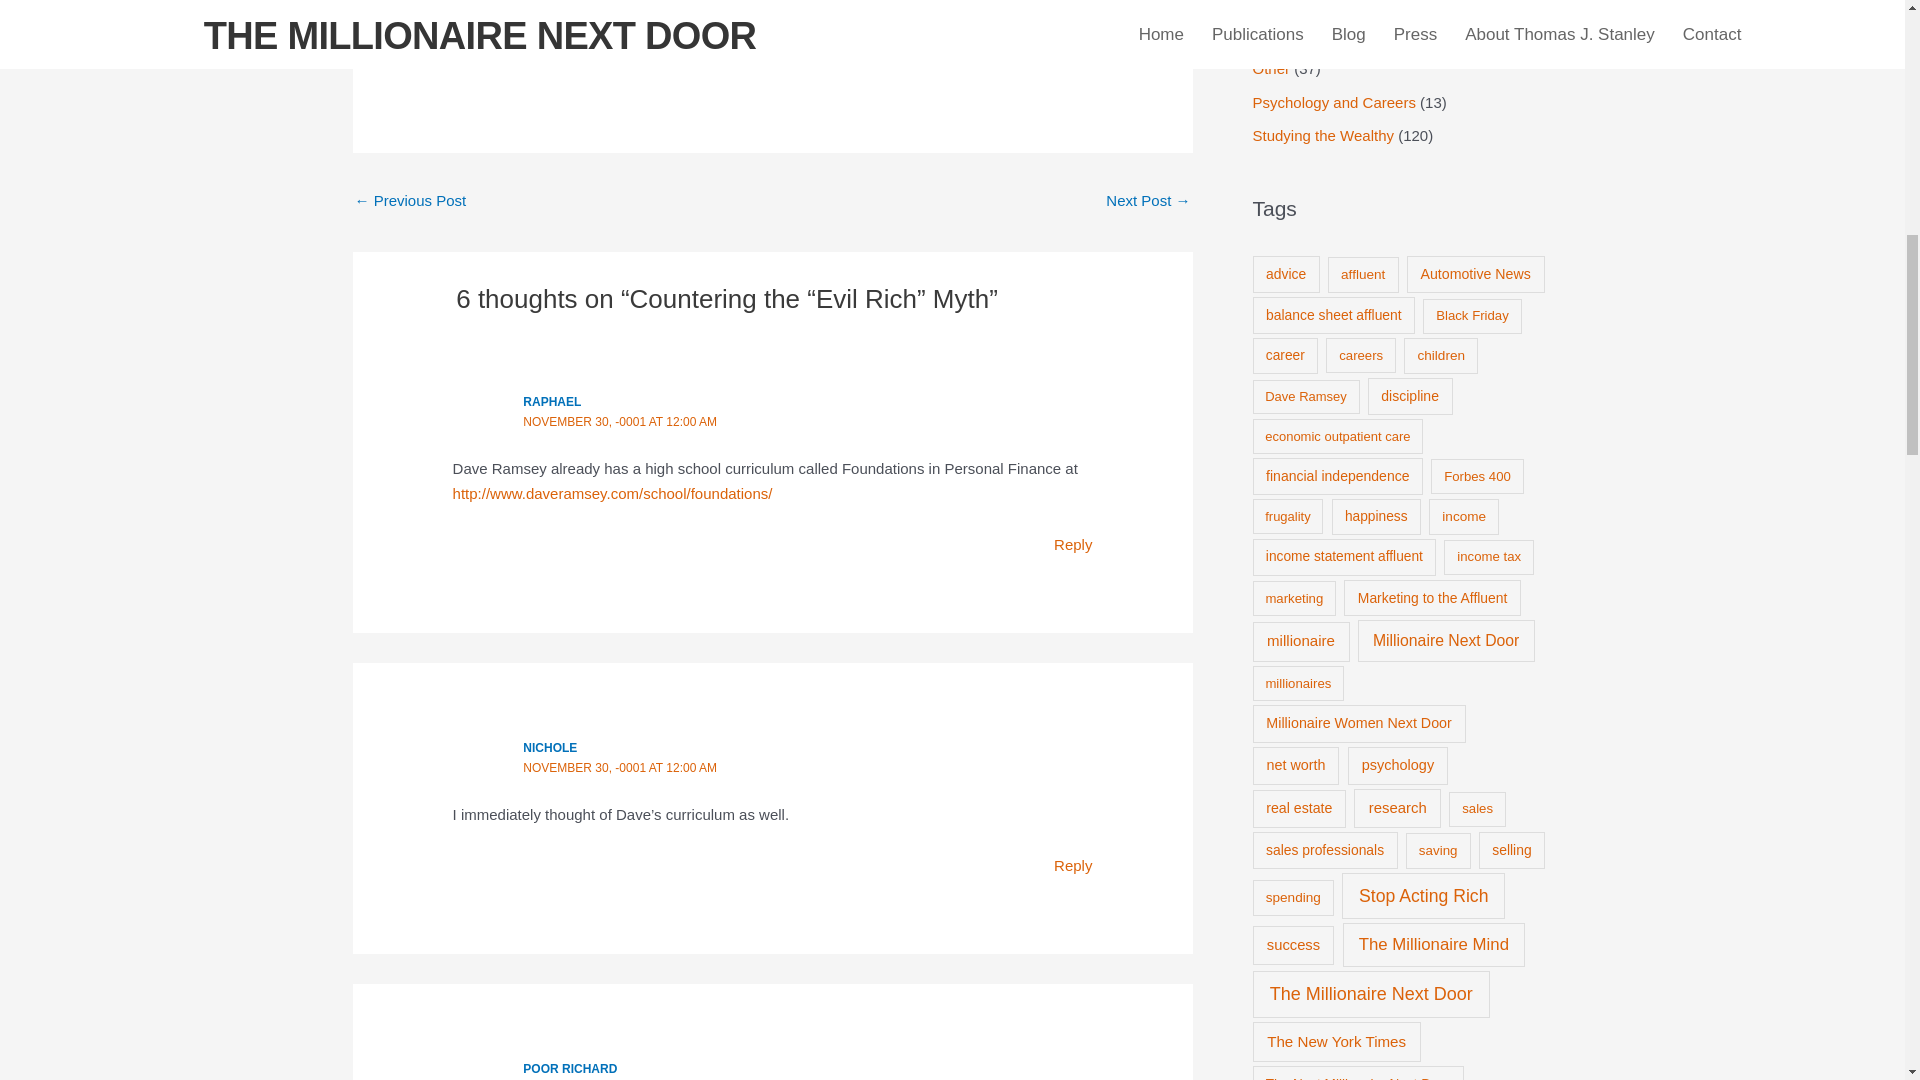  I want to click on Perceptions of the Wealthy by Ranger X. Rich, so click(410, 202).